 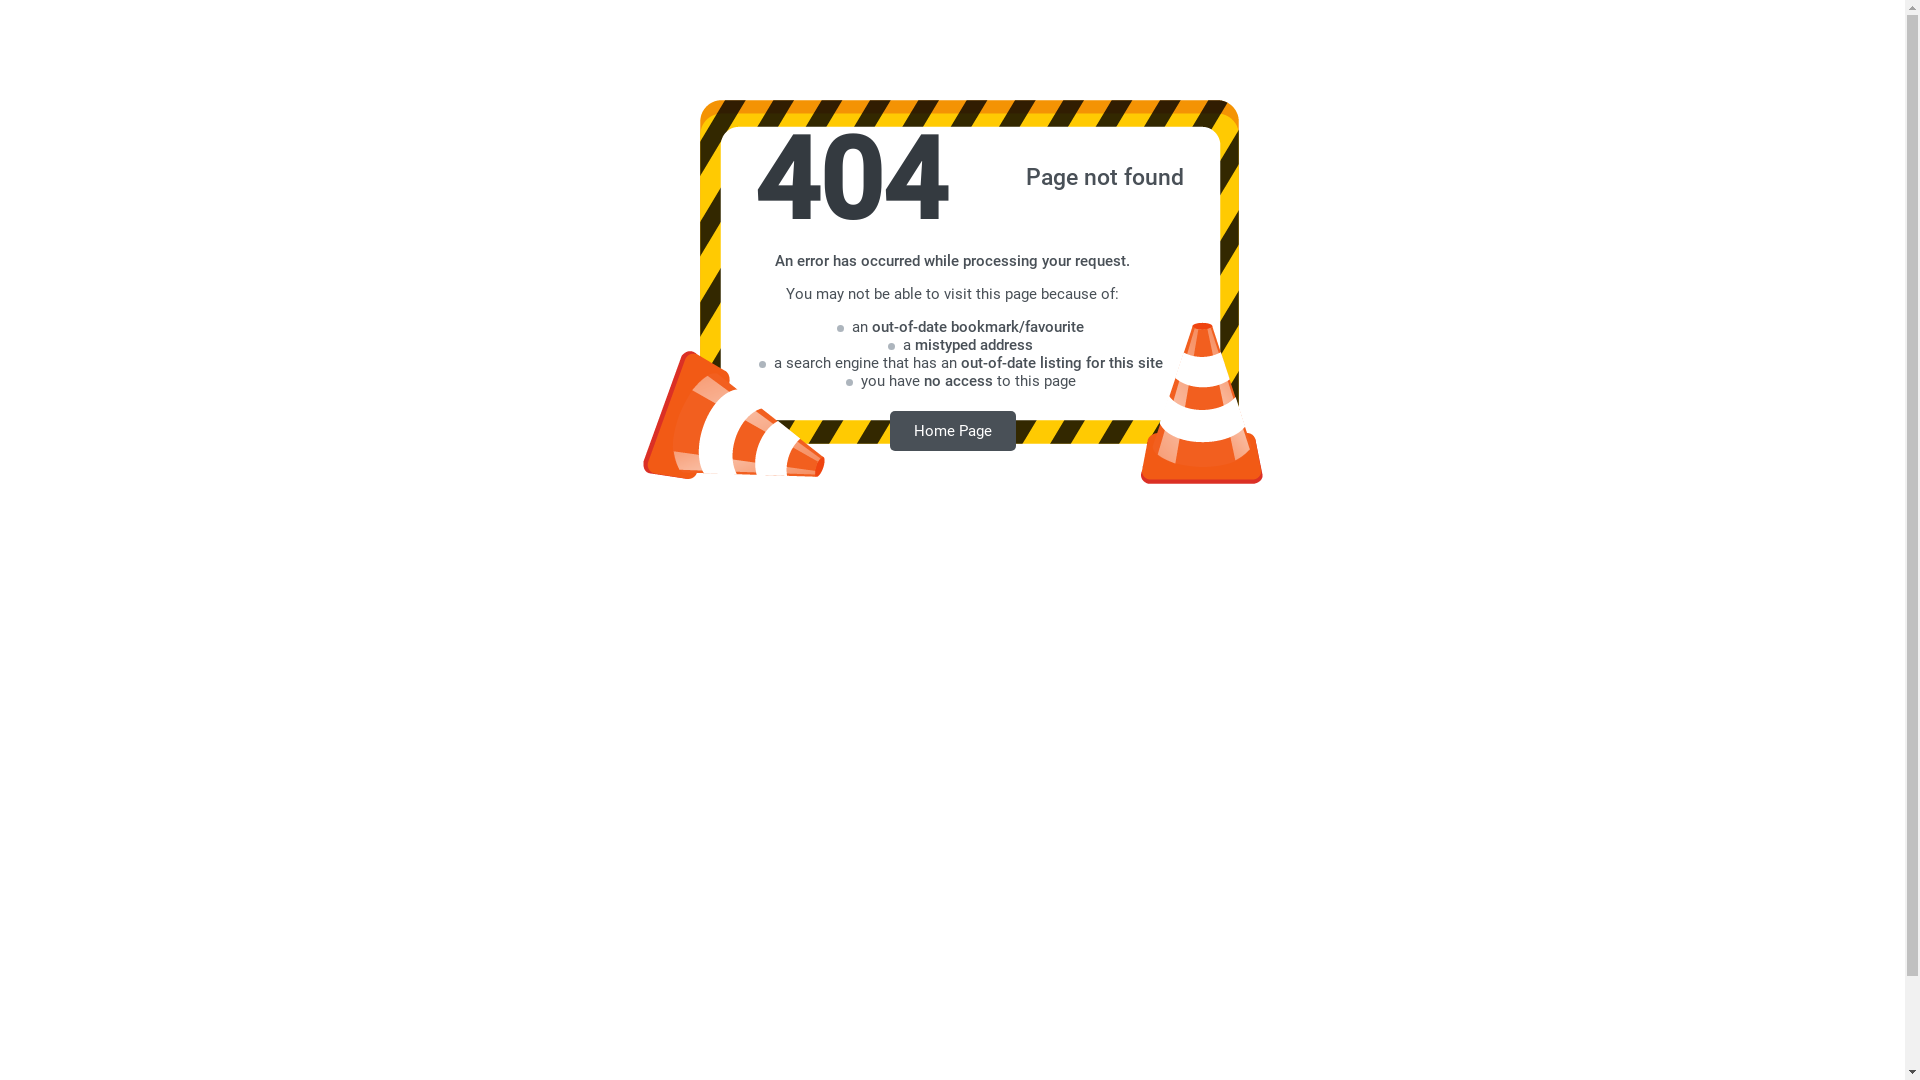 What do you see at coordinates (953, 430) in the screenshot?
I see `Home Page` at bounding box center [953, 430].